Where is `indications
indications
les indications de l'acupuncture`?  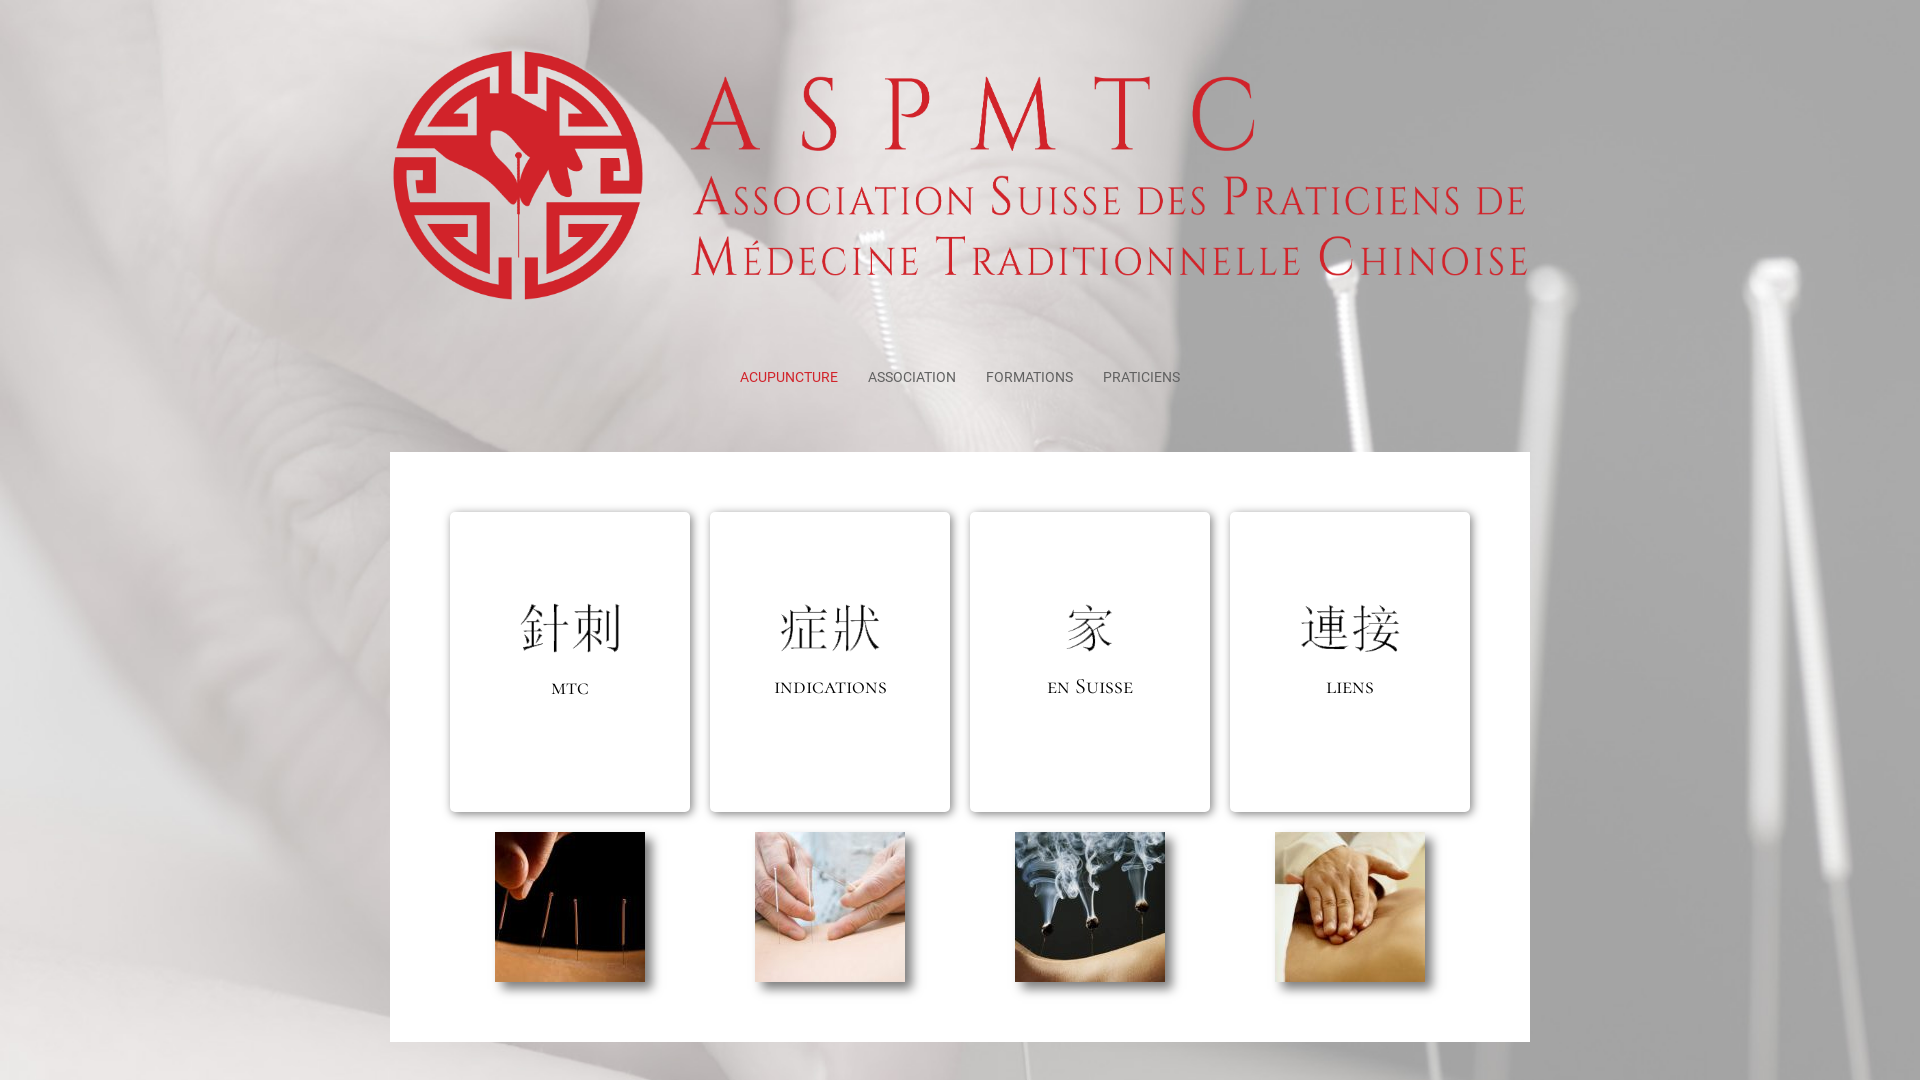
indications
indications
les indications de l'acupuncture is located at coordinates (830, 662).